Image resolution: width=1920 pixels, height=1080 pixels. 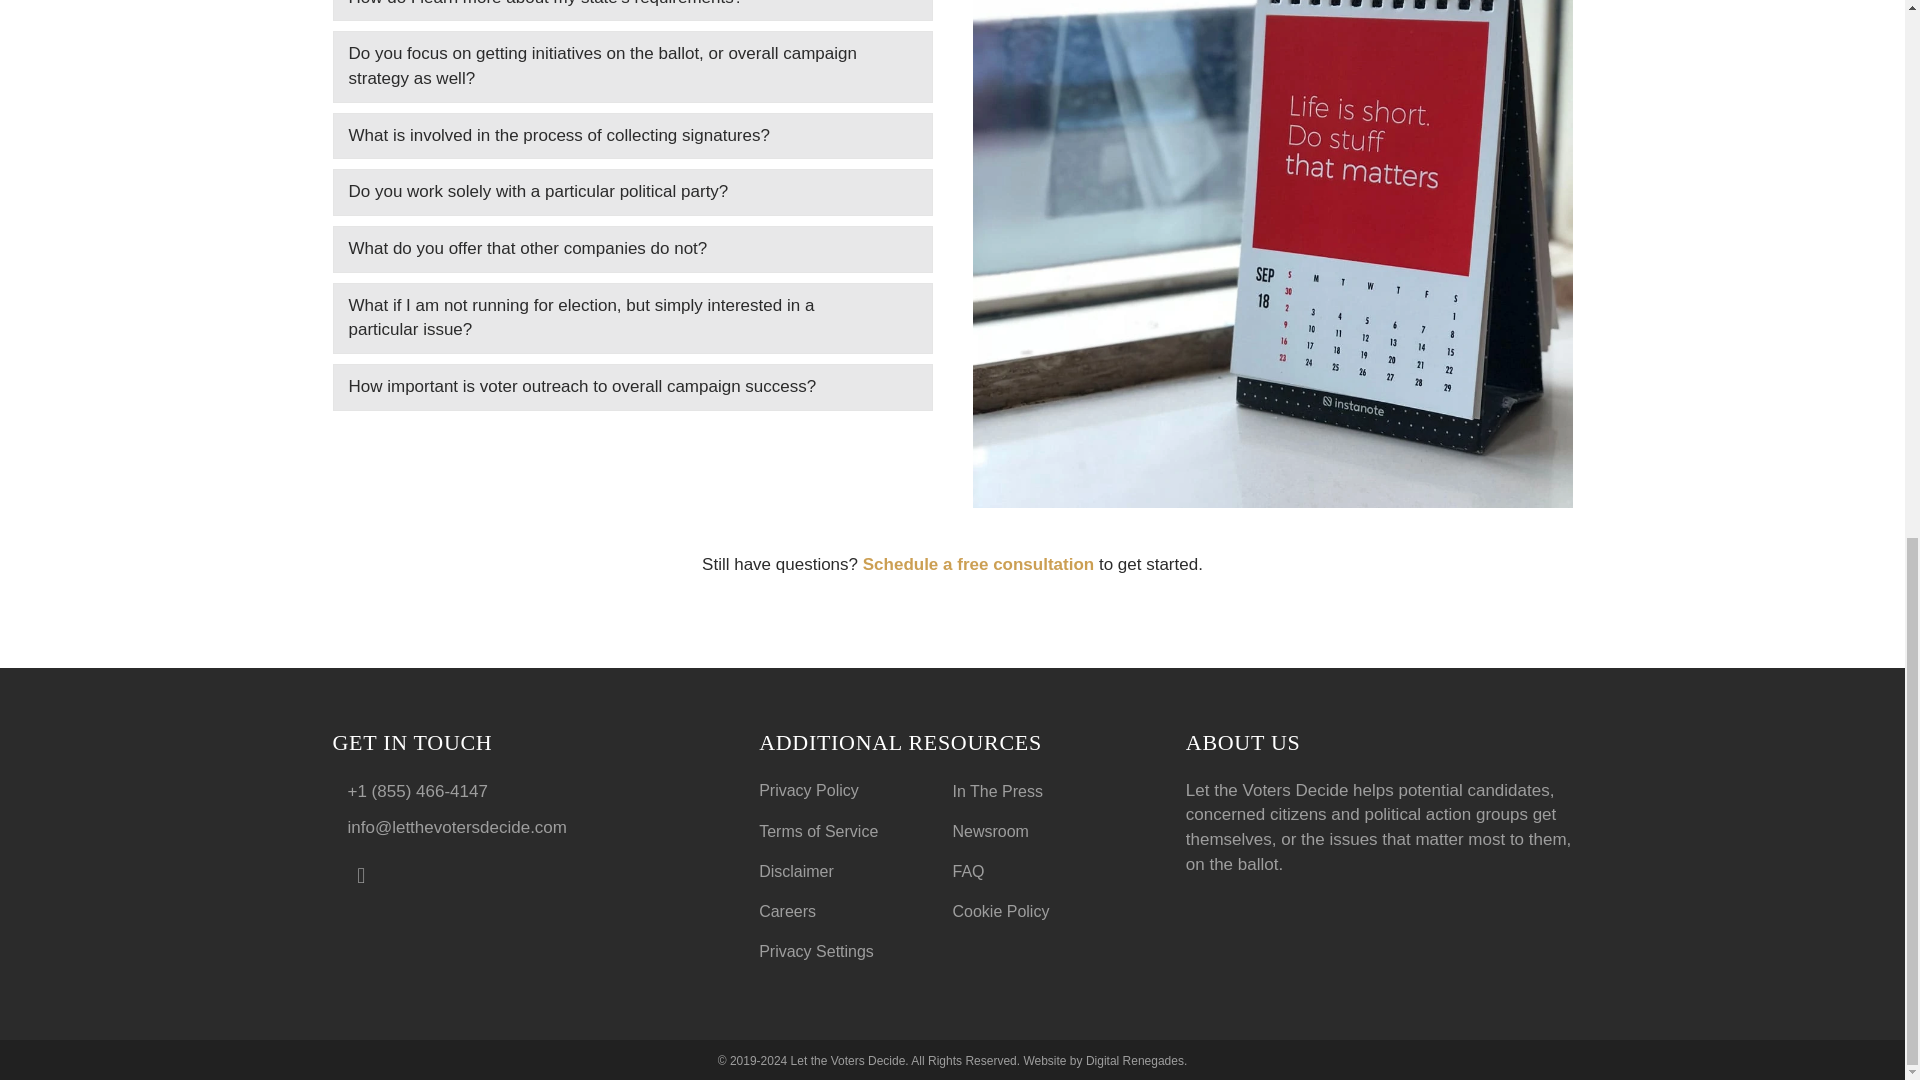 What do you see at coordinates (616, 386) in the screenshot?
I see `How important is voter outreach to overall campaign success?` at bounding box center [616, 386].